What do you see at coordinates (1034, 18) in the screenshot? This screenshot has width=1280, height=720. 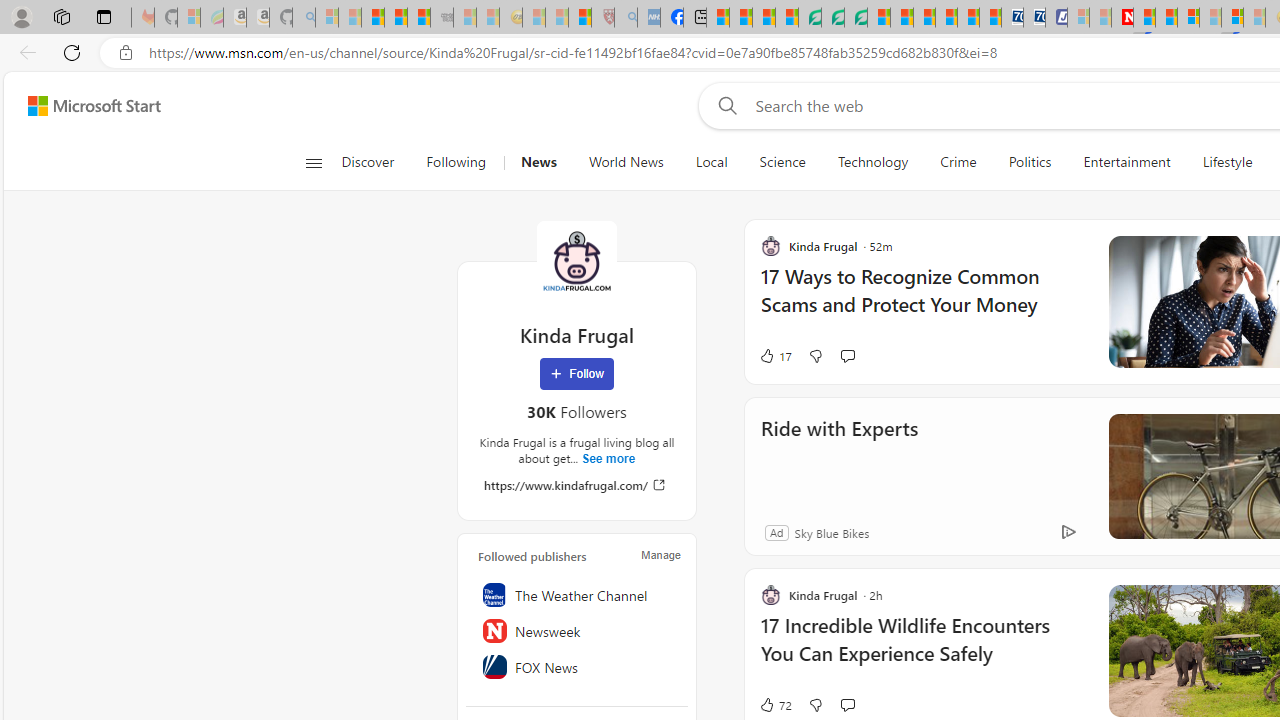 I see `Cheap Hotels - Save70.com` at bounding box center [1034, 18].